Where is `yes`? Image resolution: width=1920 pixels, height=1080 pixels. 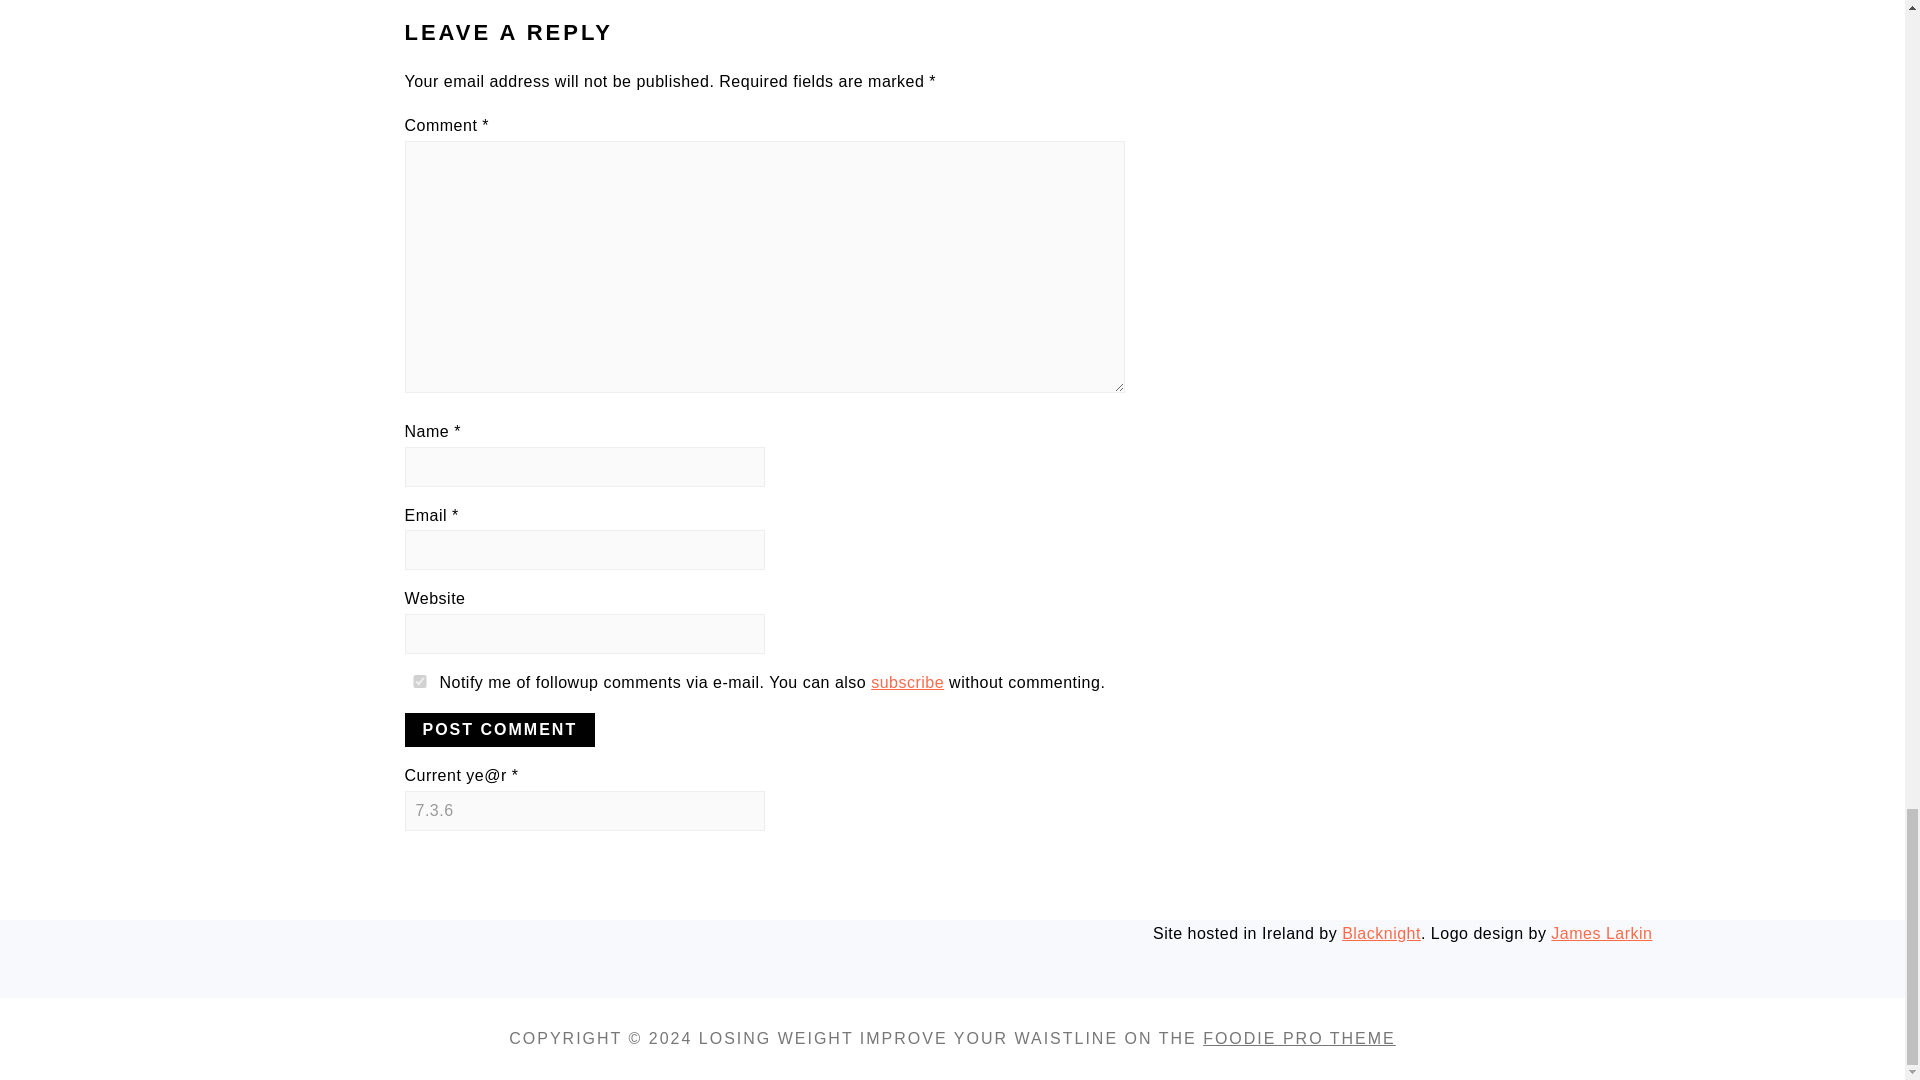 yes is located at coordinates (418, 681).